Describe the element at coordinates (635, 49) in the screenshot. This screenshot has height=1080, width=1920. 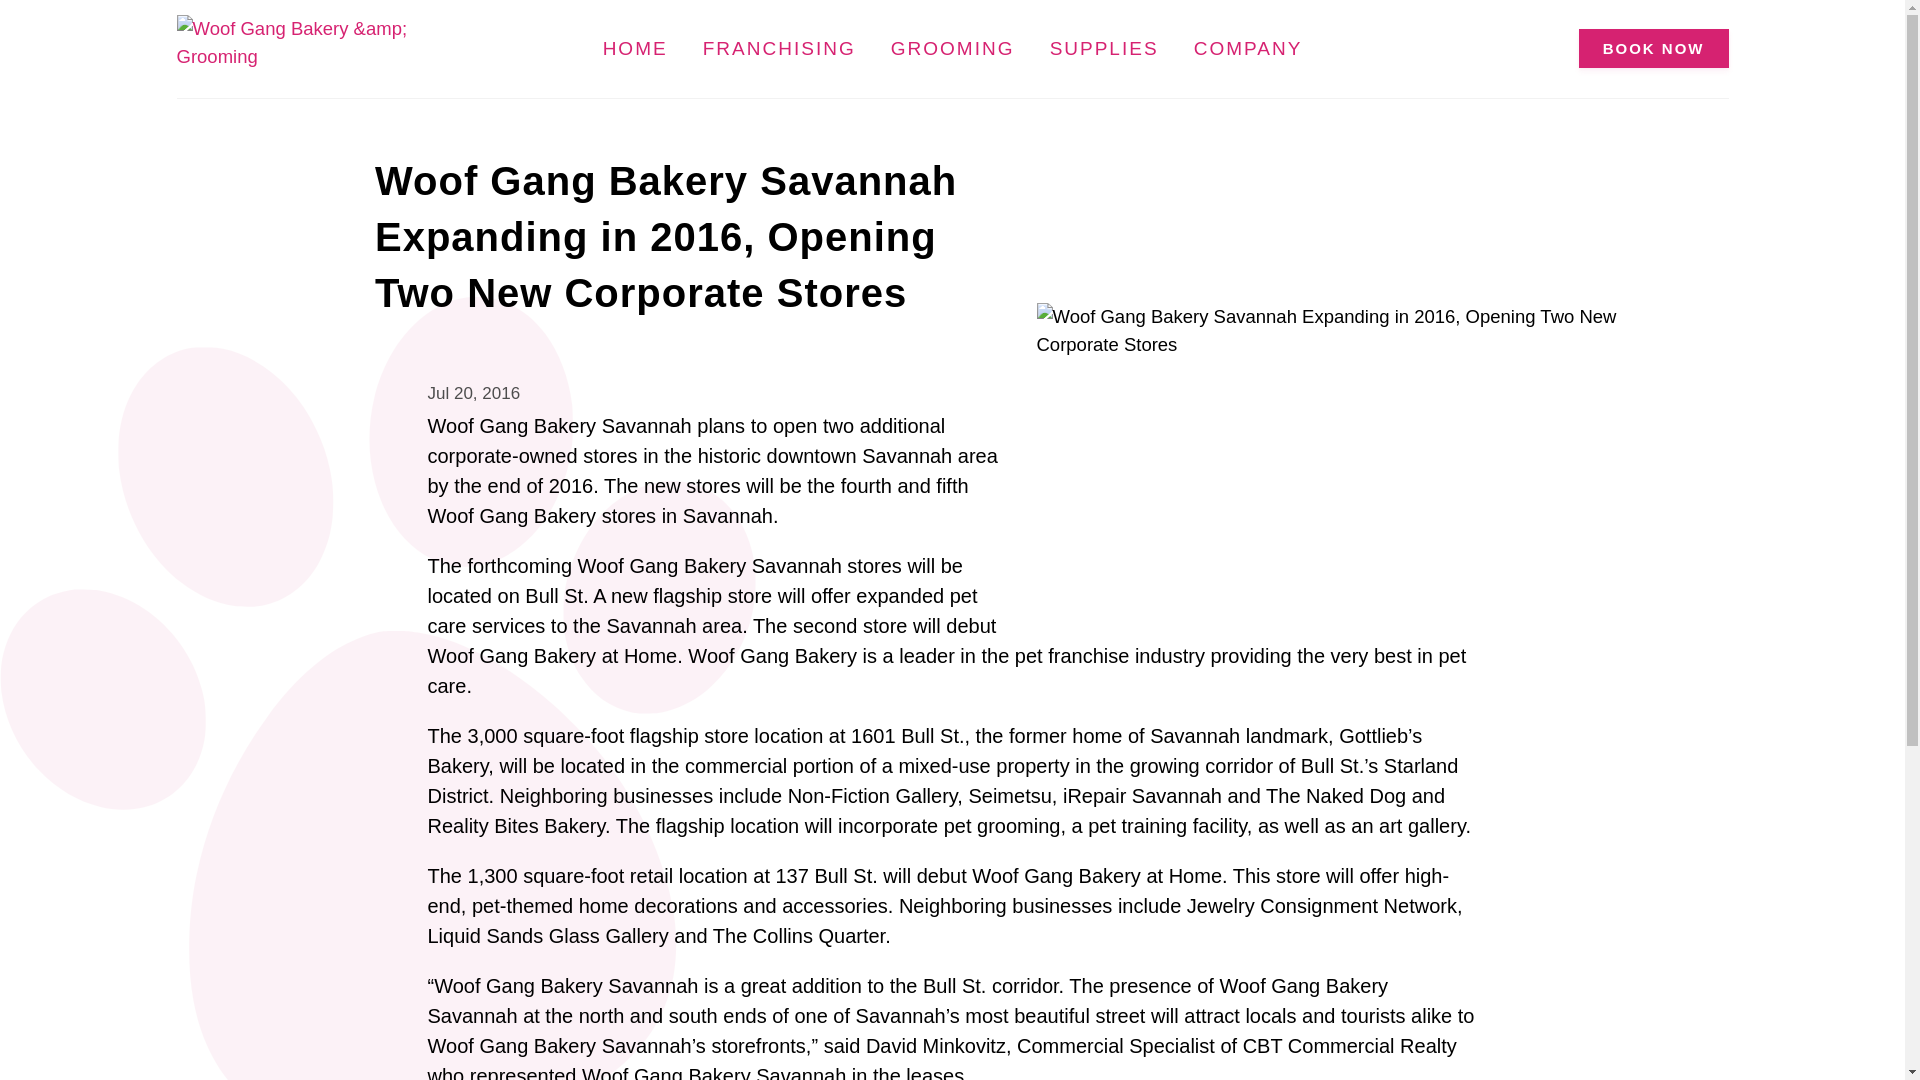
I see `HOME` at that location.